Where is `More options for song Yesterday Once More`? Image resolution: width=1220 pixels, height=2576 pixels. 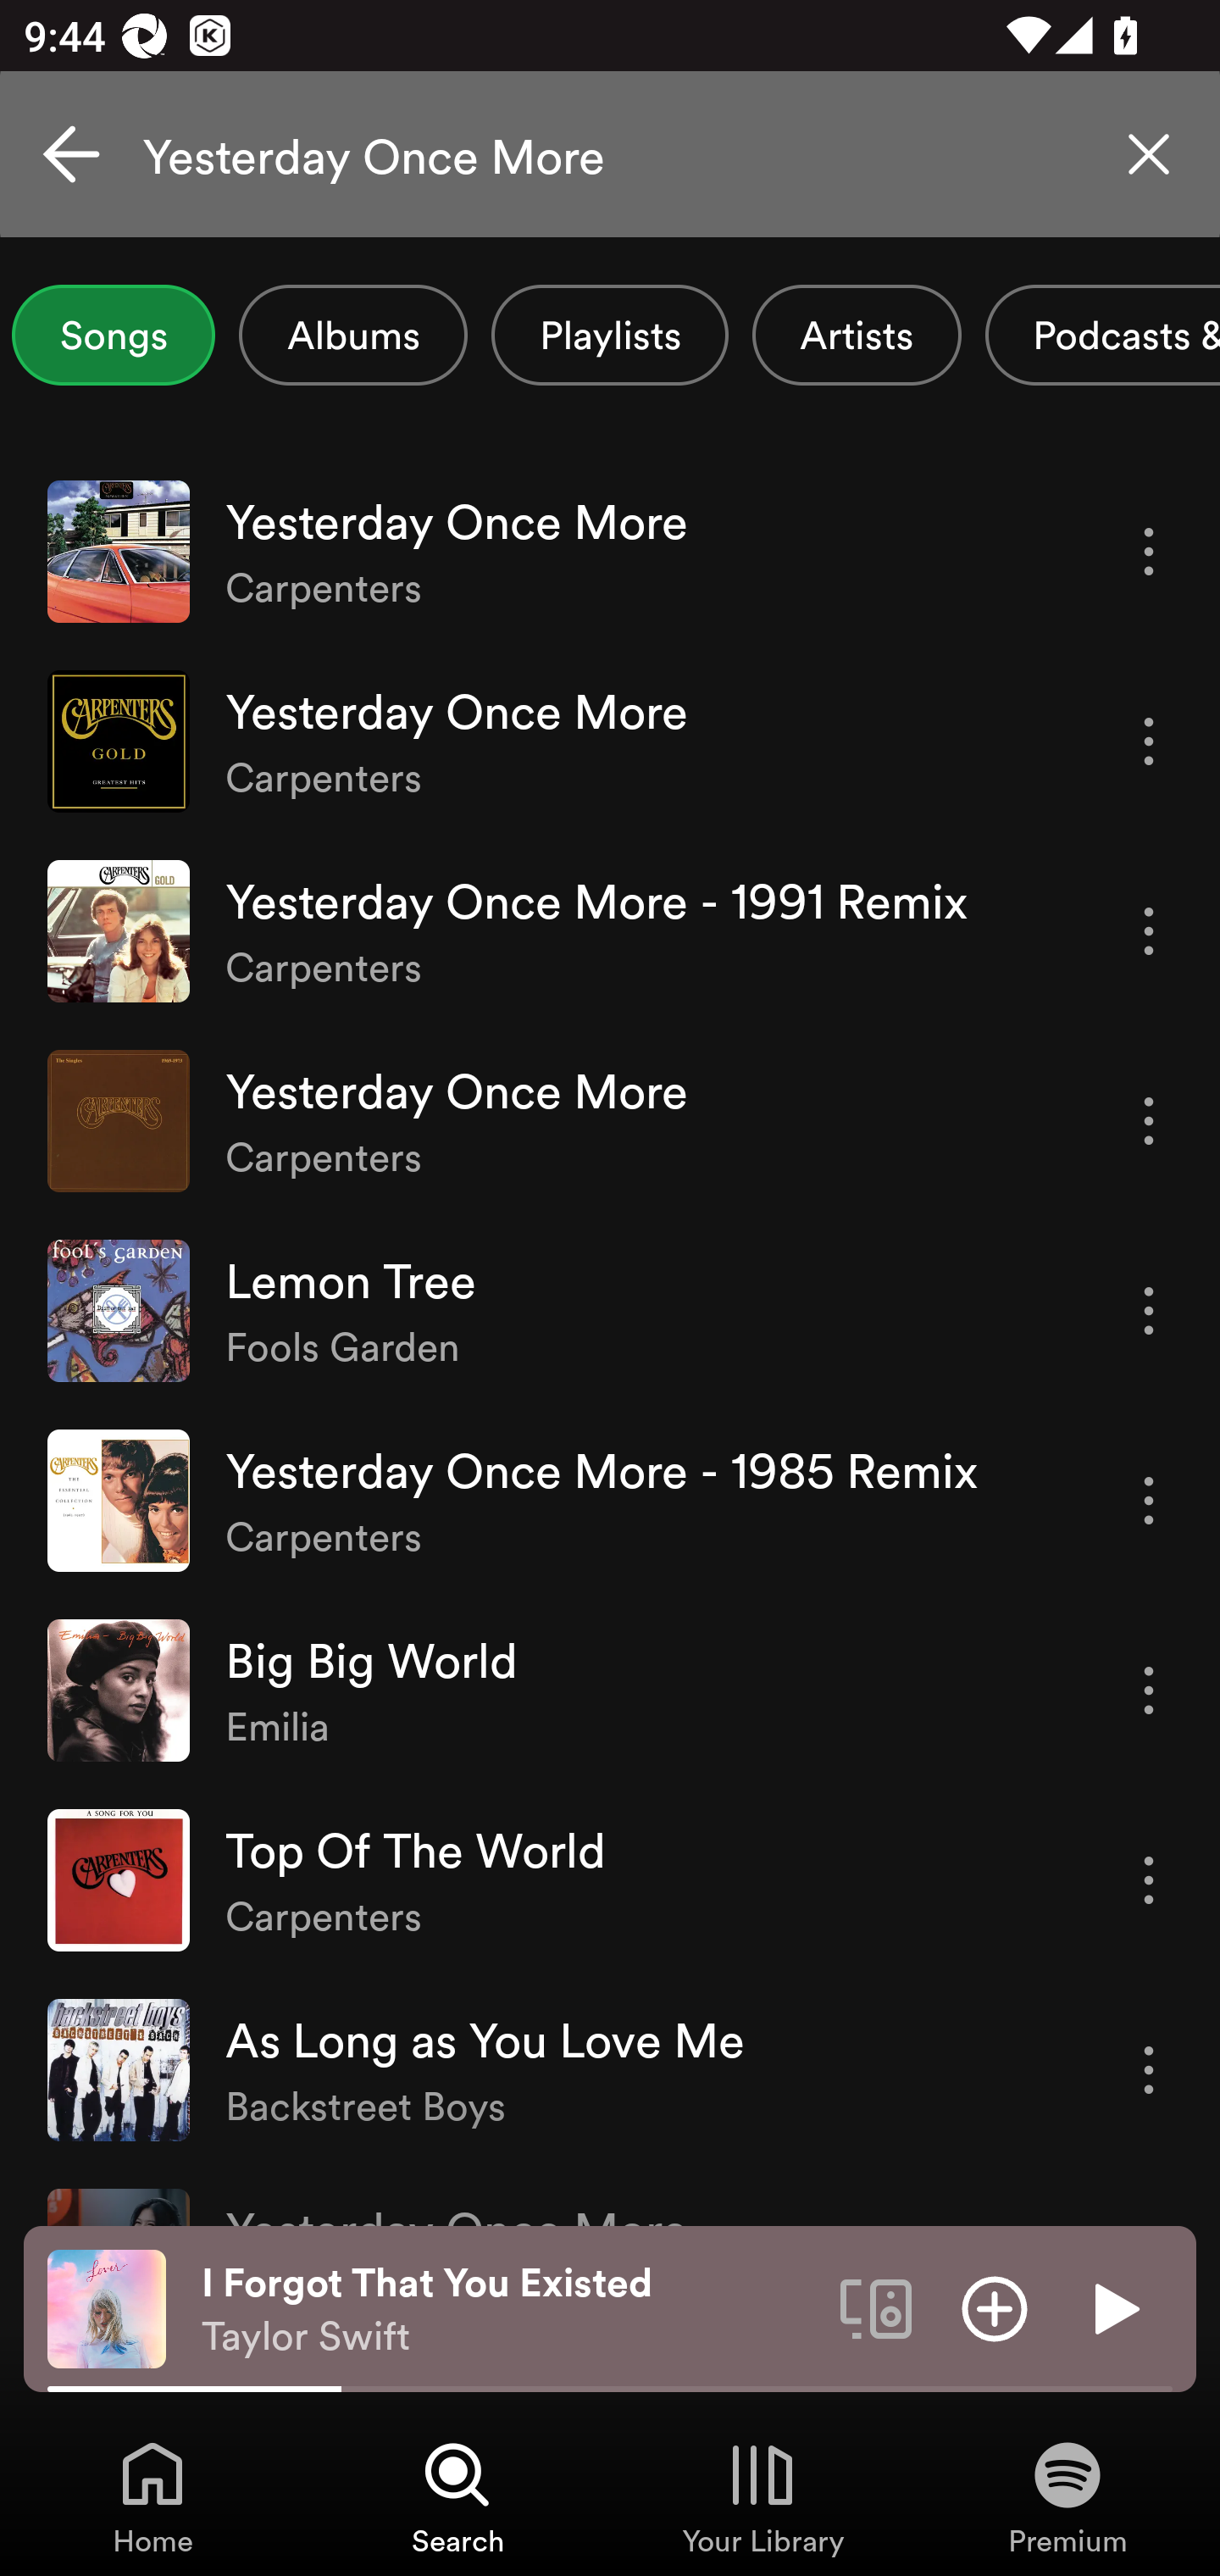 More options for song Yesterday Once More is located at coordinates (1149, 1122).